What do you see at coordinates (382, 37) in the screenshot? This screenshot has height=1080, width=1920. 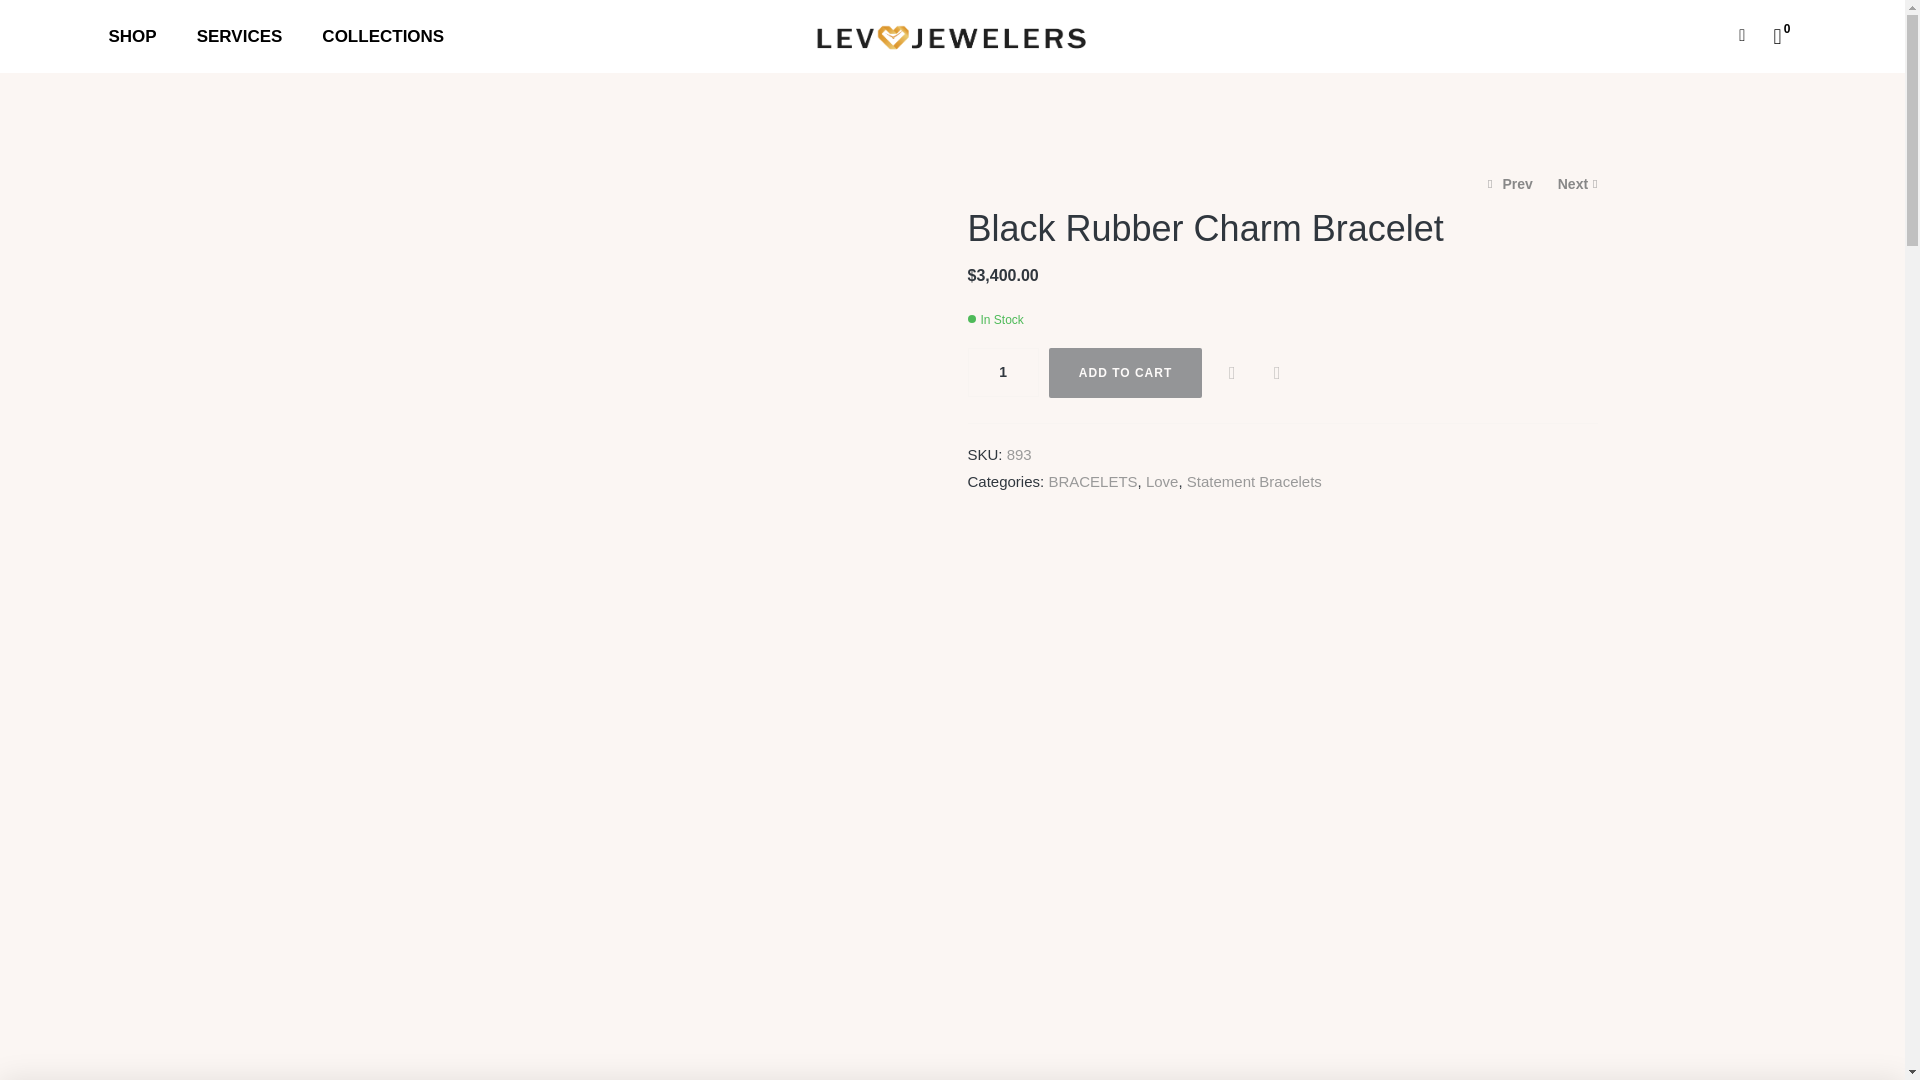 I see `COLLECTIONS` at bounding box center [382, 37].